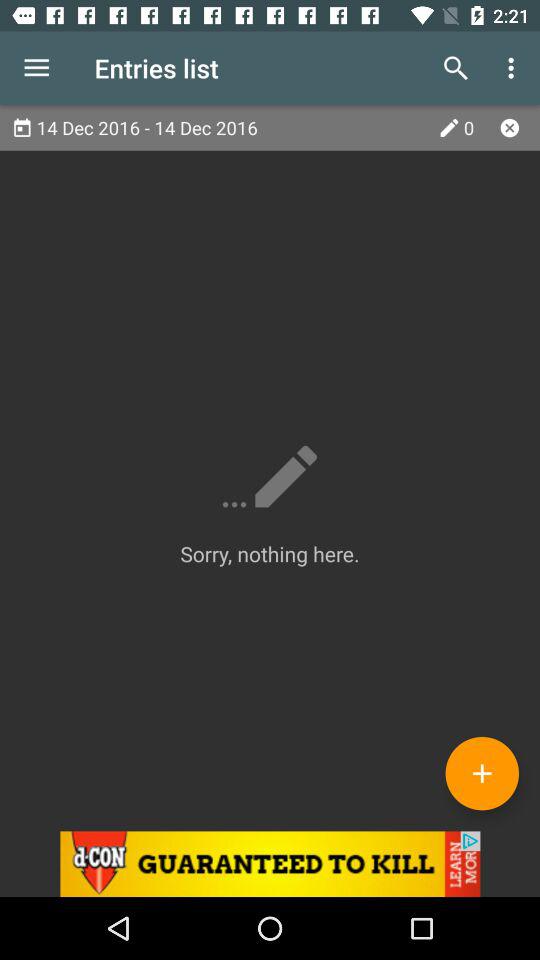 The width and height of the screenshot is (540, 960). Describe the element at coordinates (510, 128) in the screenshot. I see `close option` at that location.